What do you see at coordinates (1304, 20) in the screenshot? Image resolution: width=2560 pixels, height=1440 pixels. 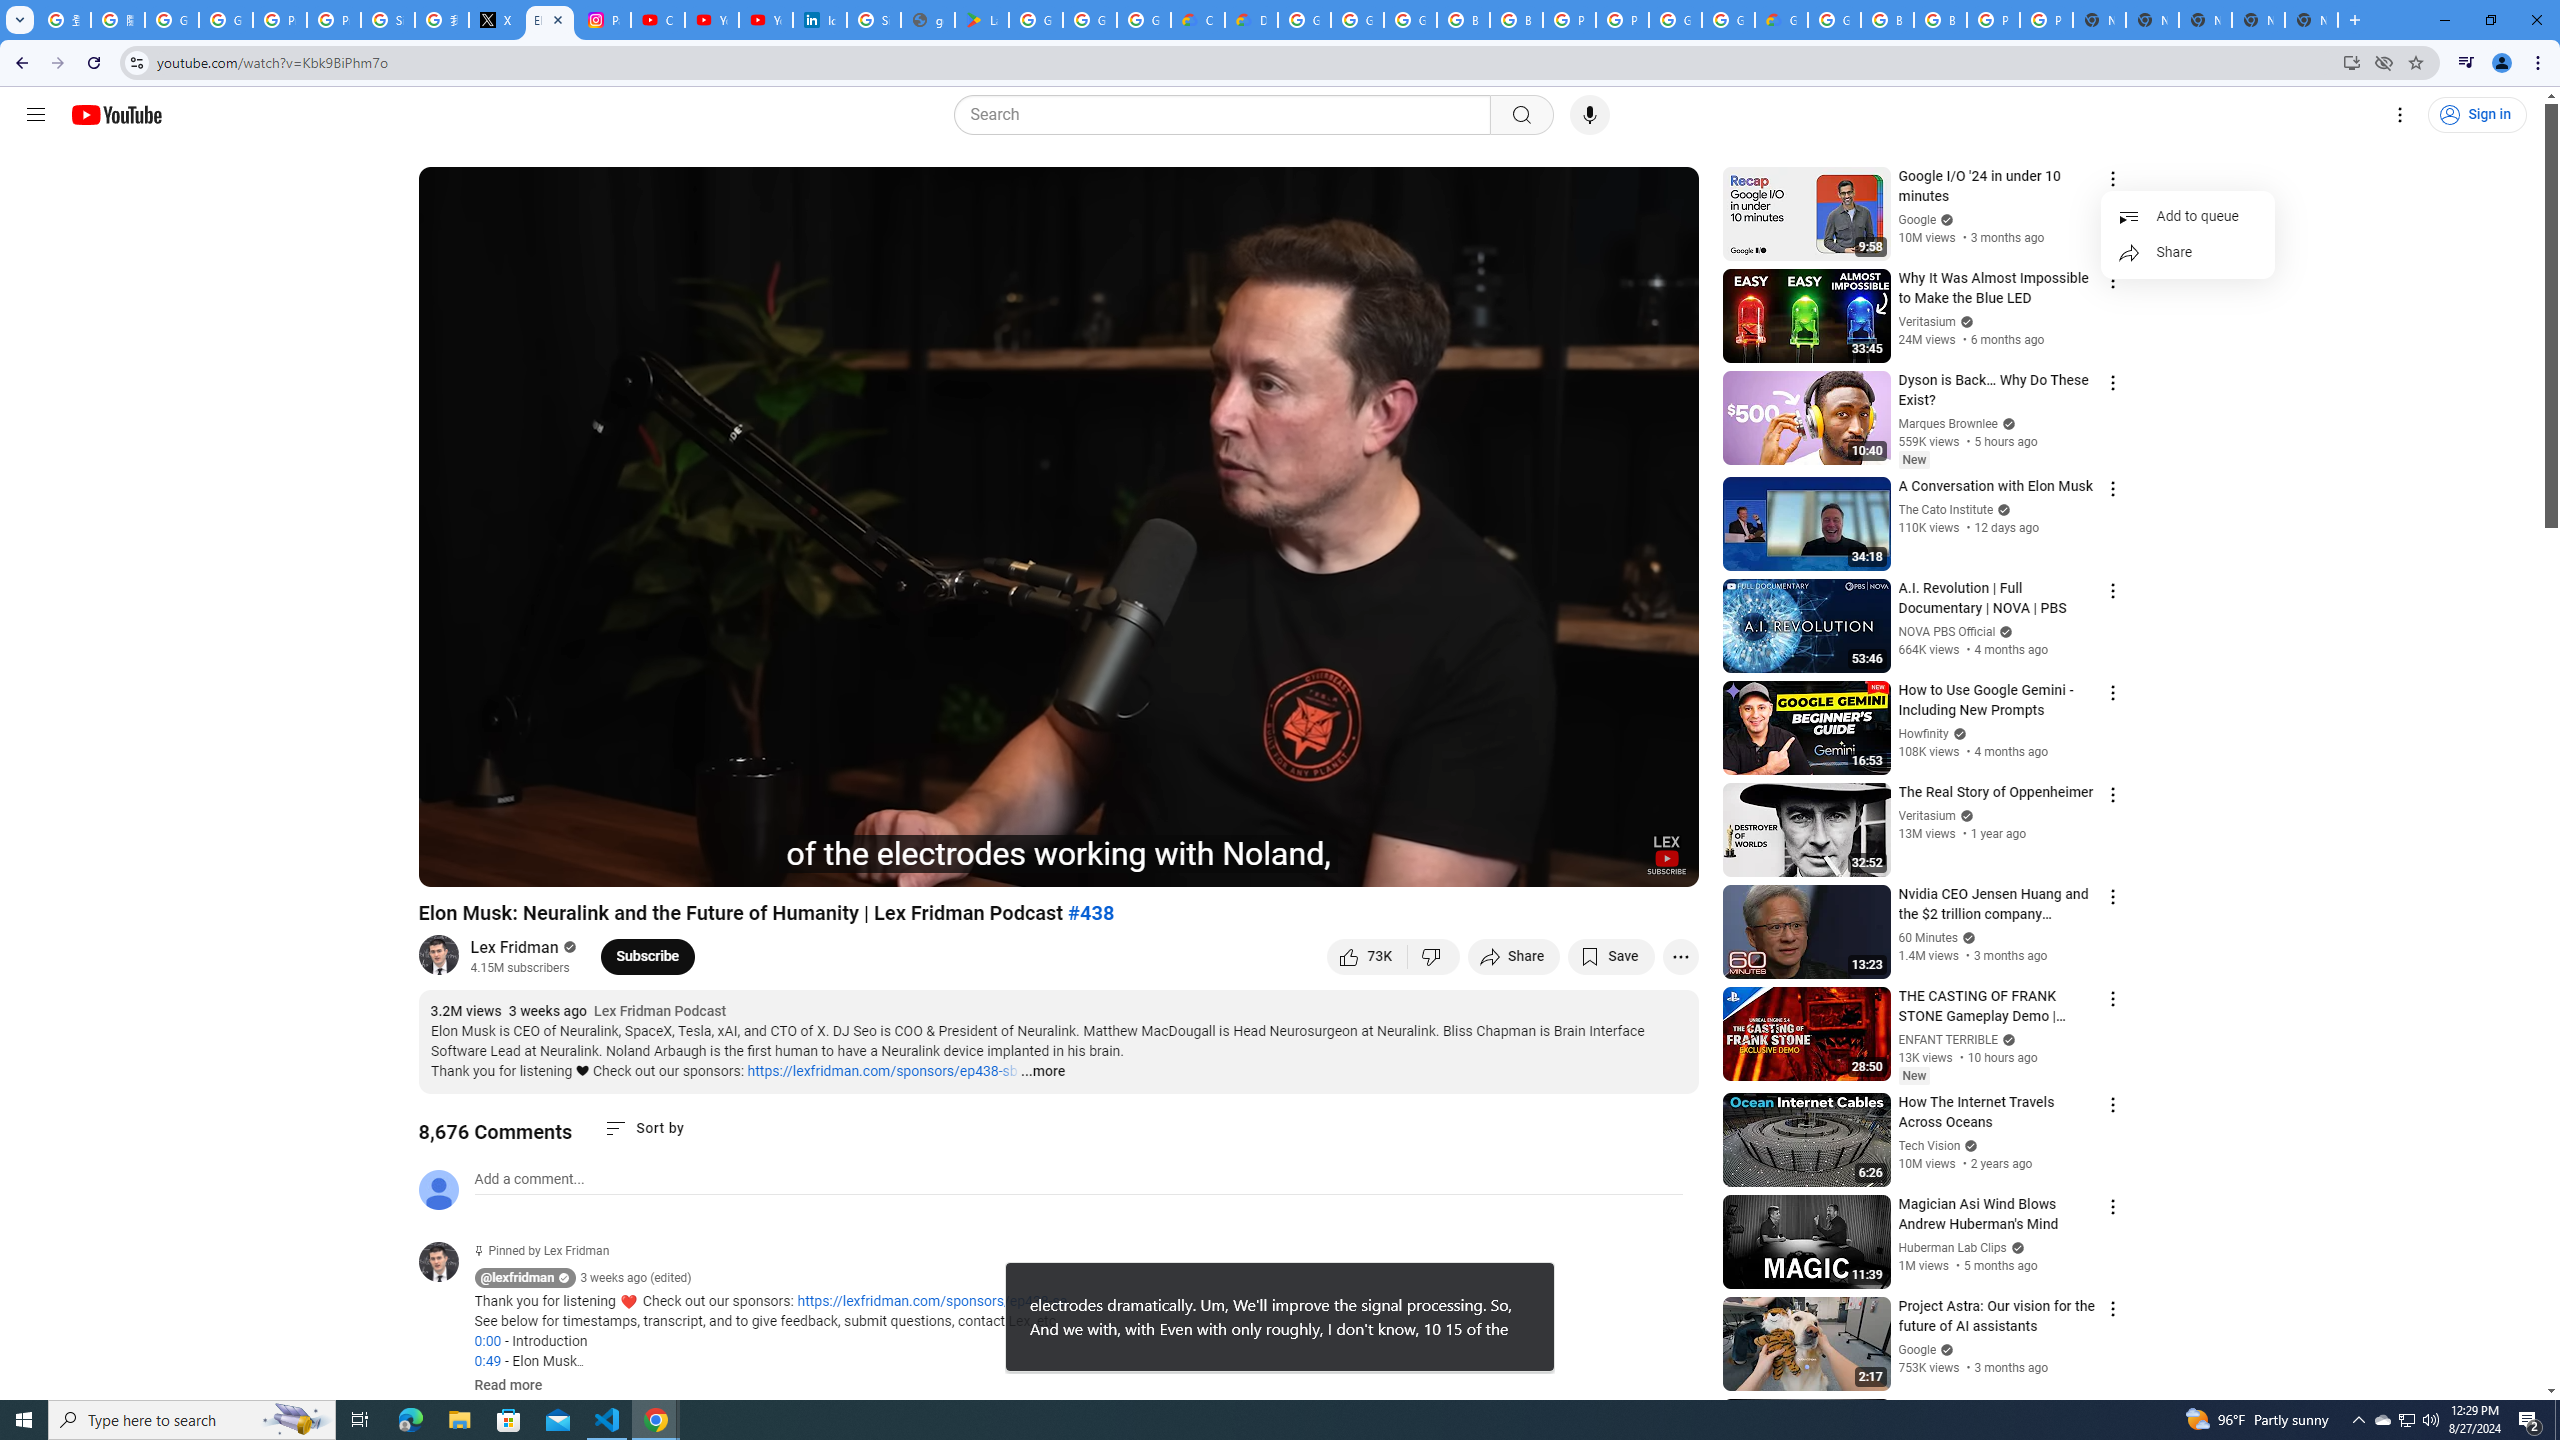 I see `Google Cloud Platform` at bounding box center [1304, 20].